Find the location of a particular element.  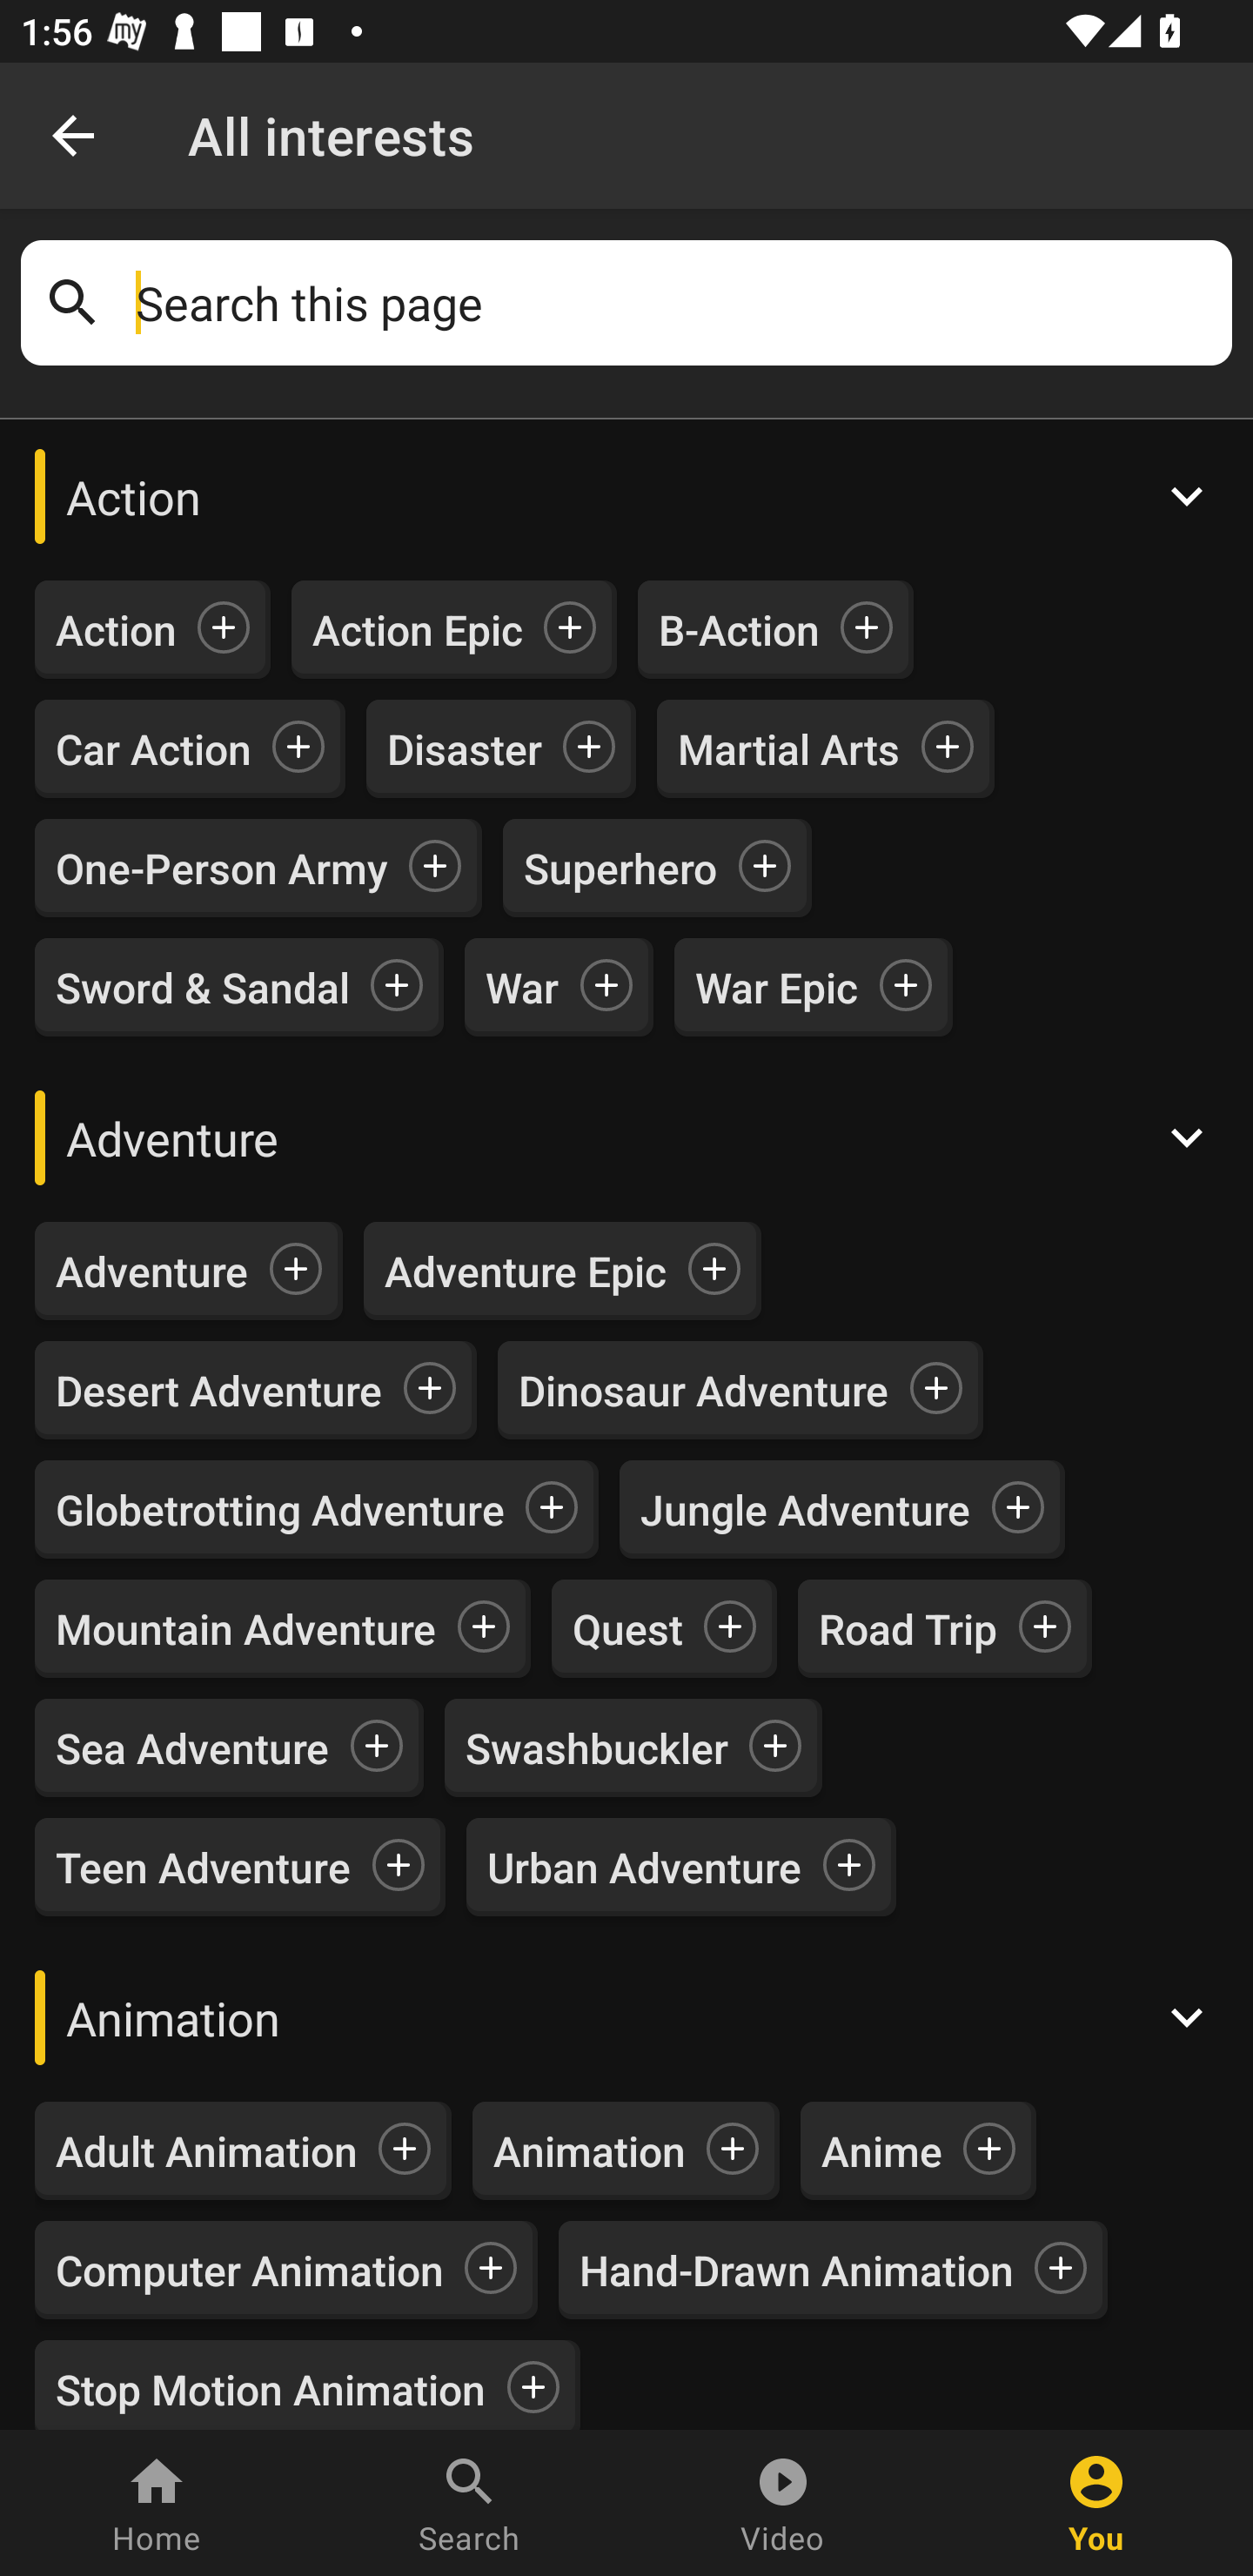

War Epic is located at coordinates (776, 986).